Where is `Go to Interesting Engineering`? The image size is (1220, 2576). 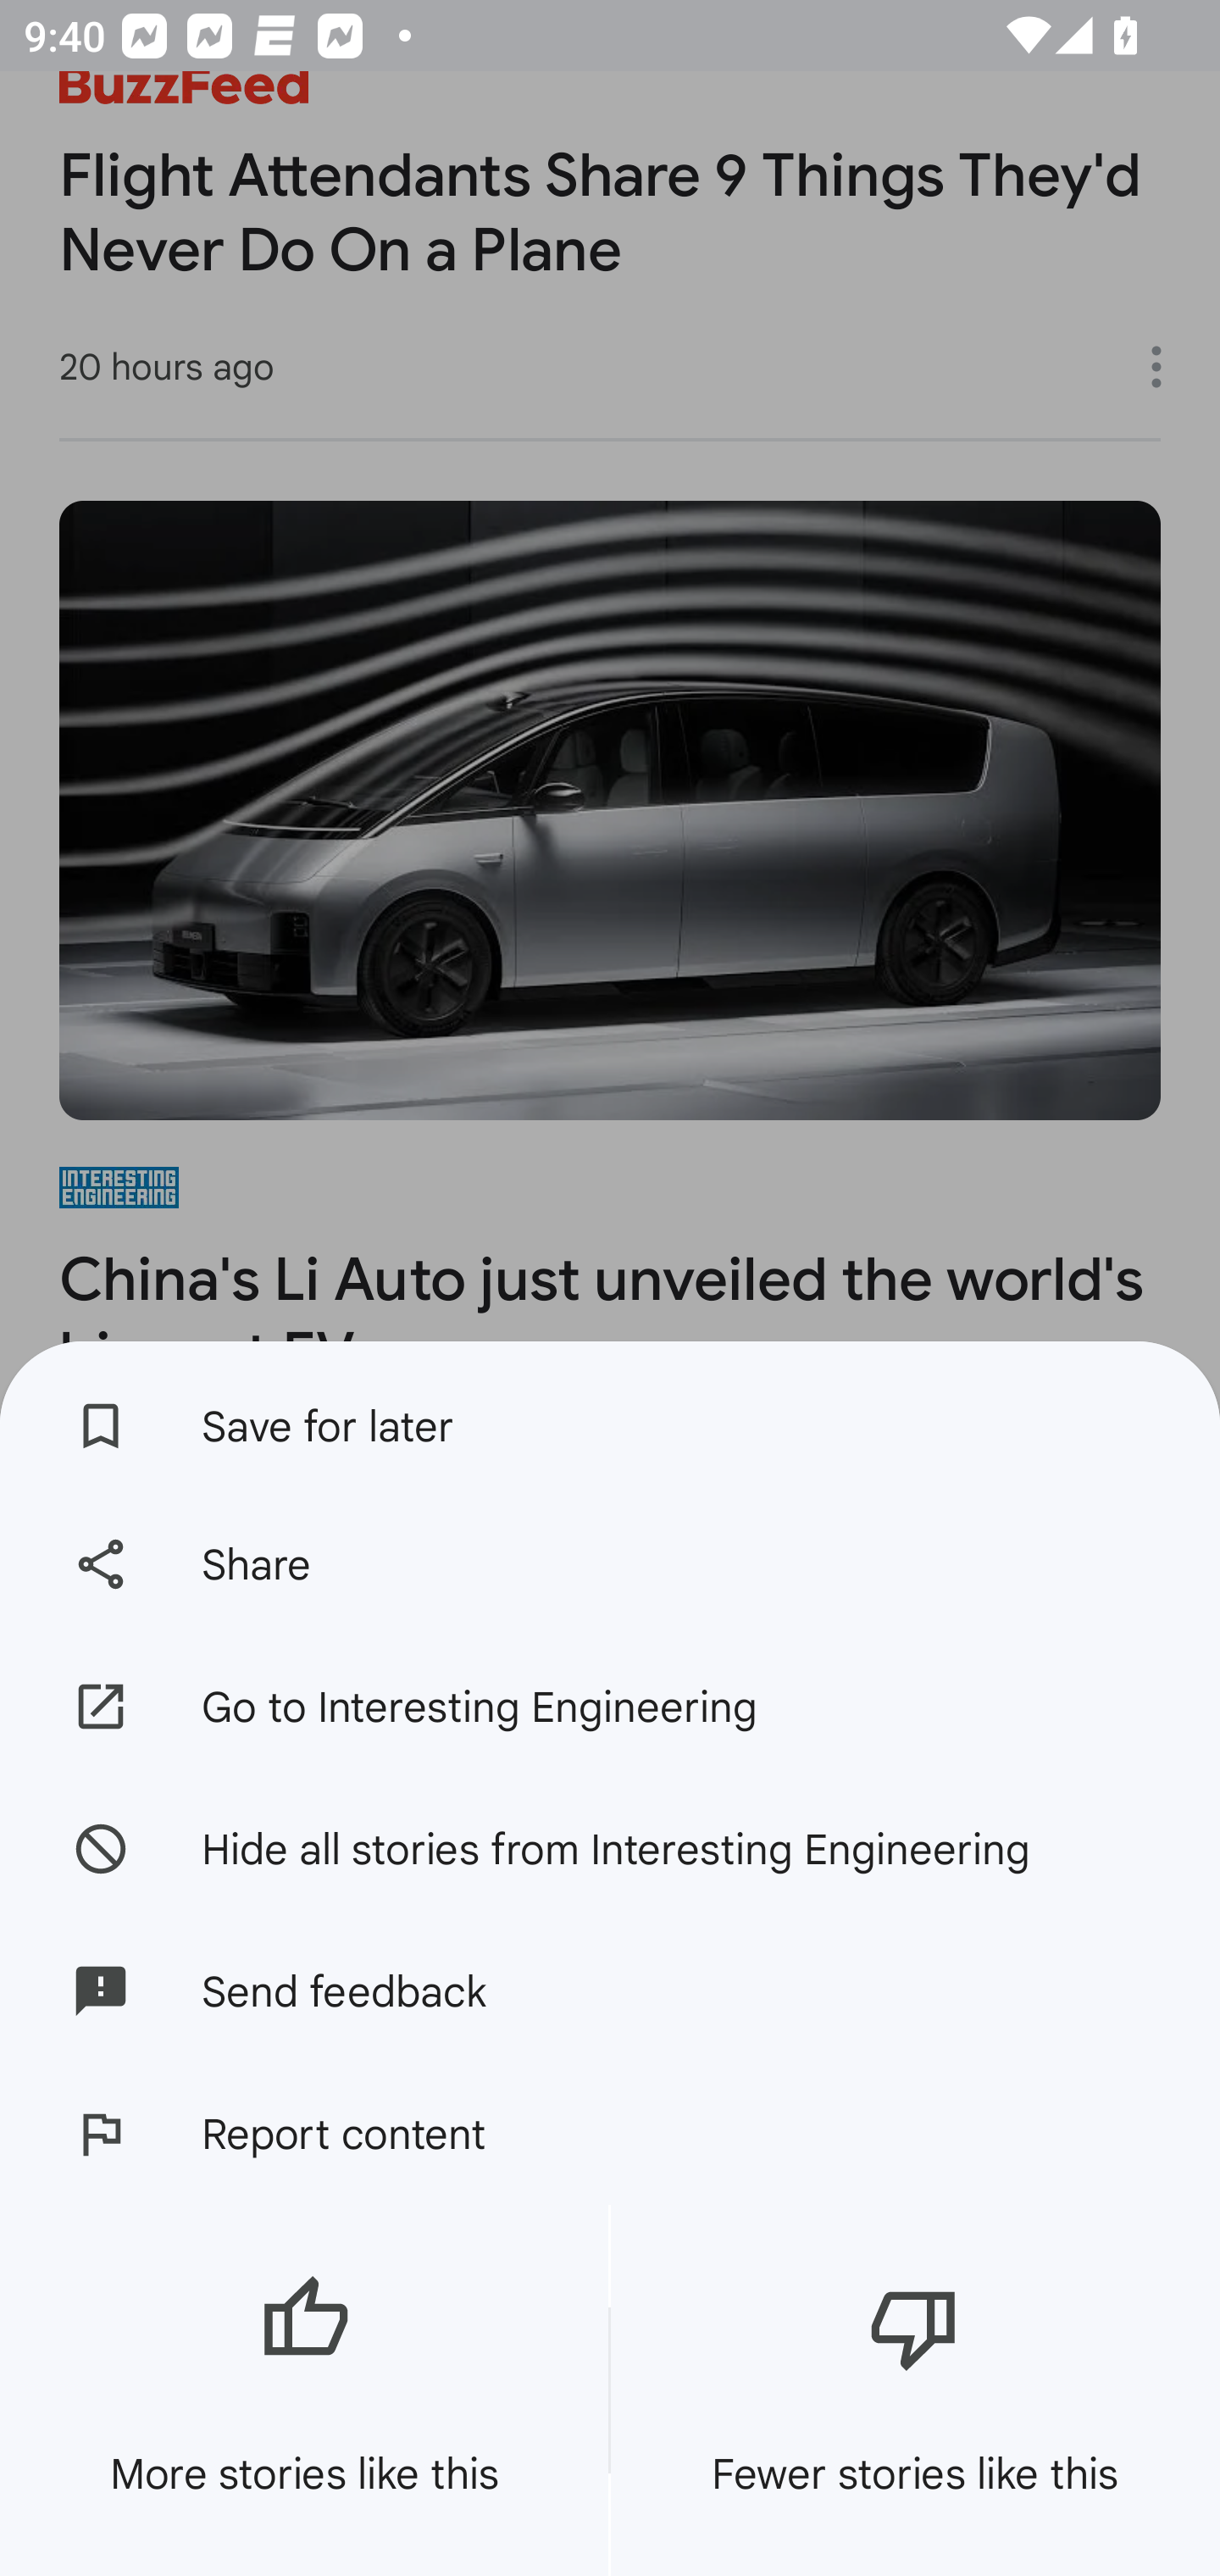
Go to Interesting Engineering is located at coordinates (610, 1707).